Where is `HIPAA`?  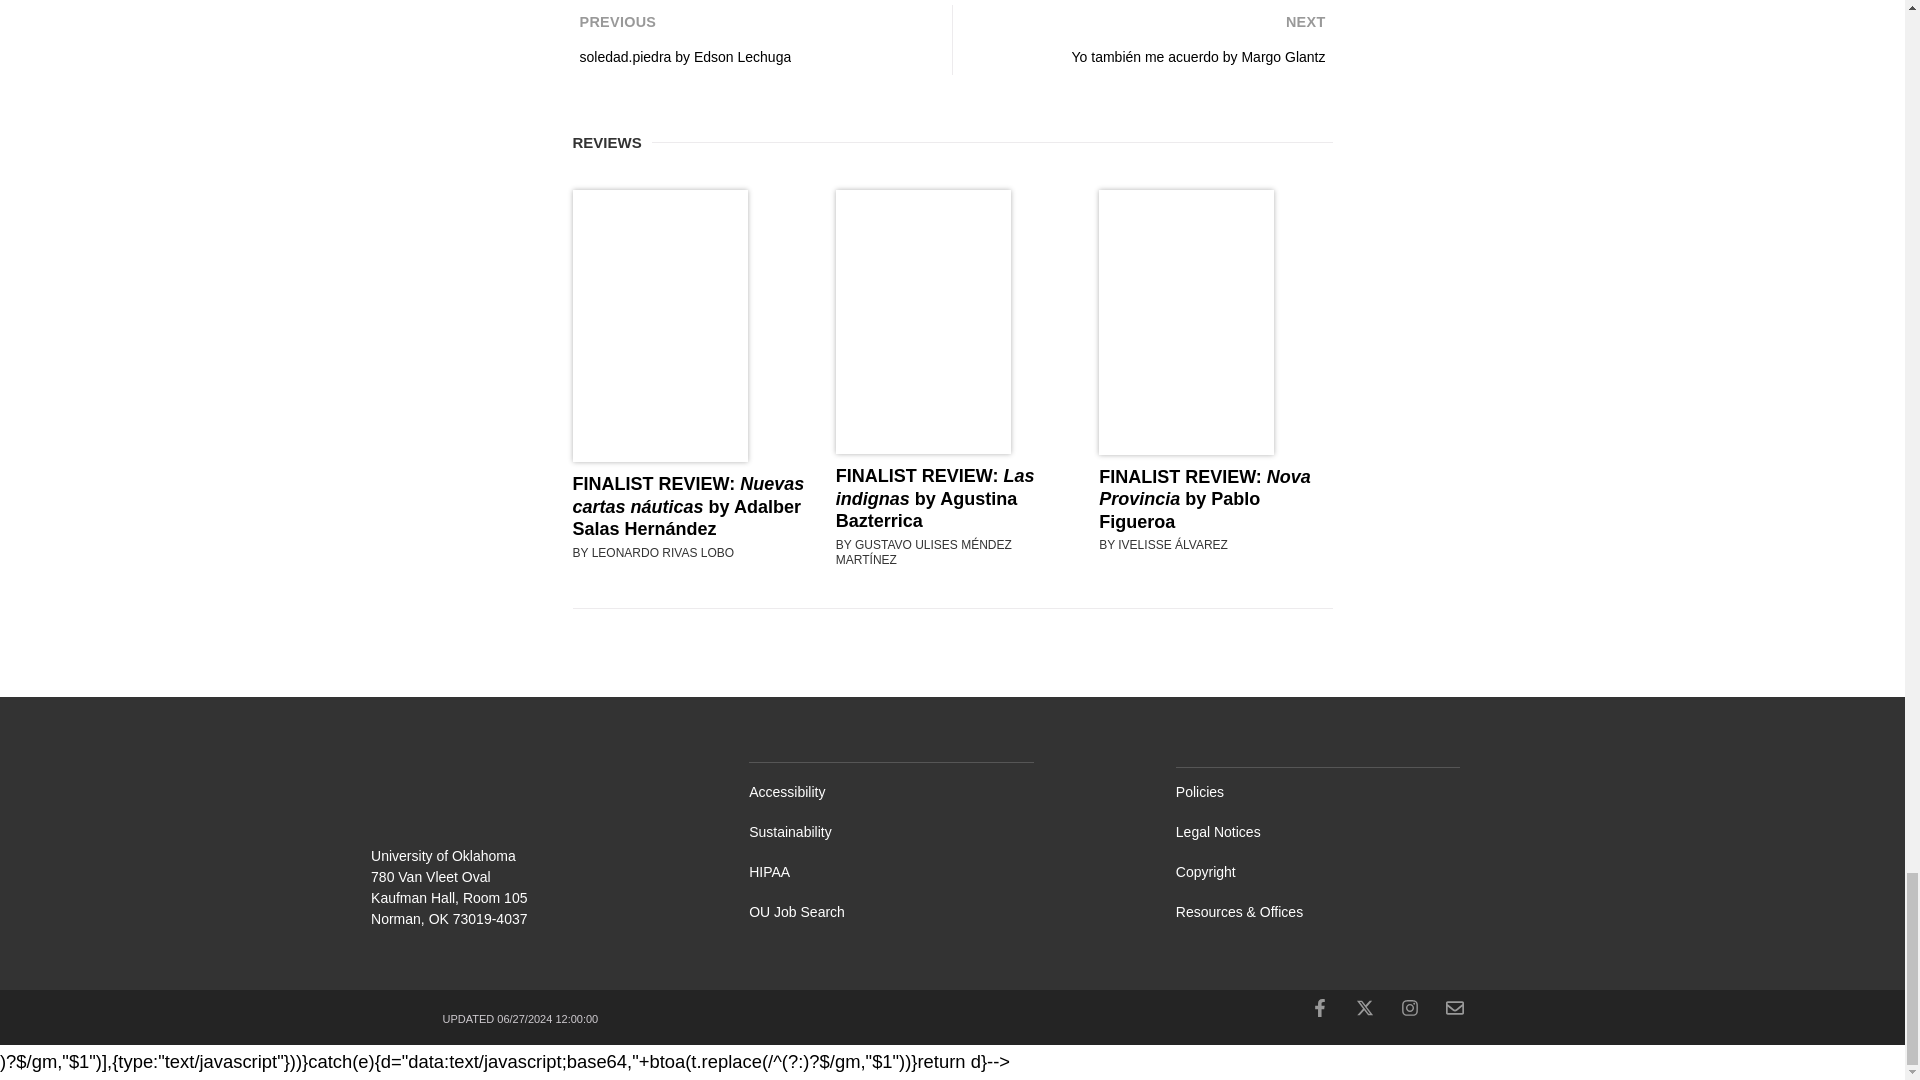 HIPAA is located at coordinates (952, 872).